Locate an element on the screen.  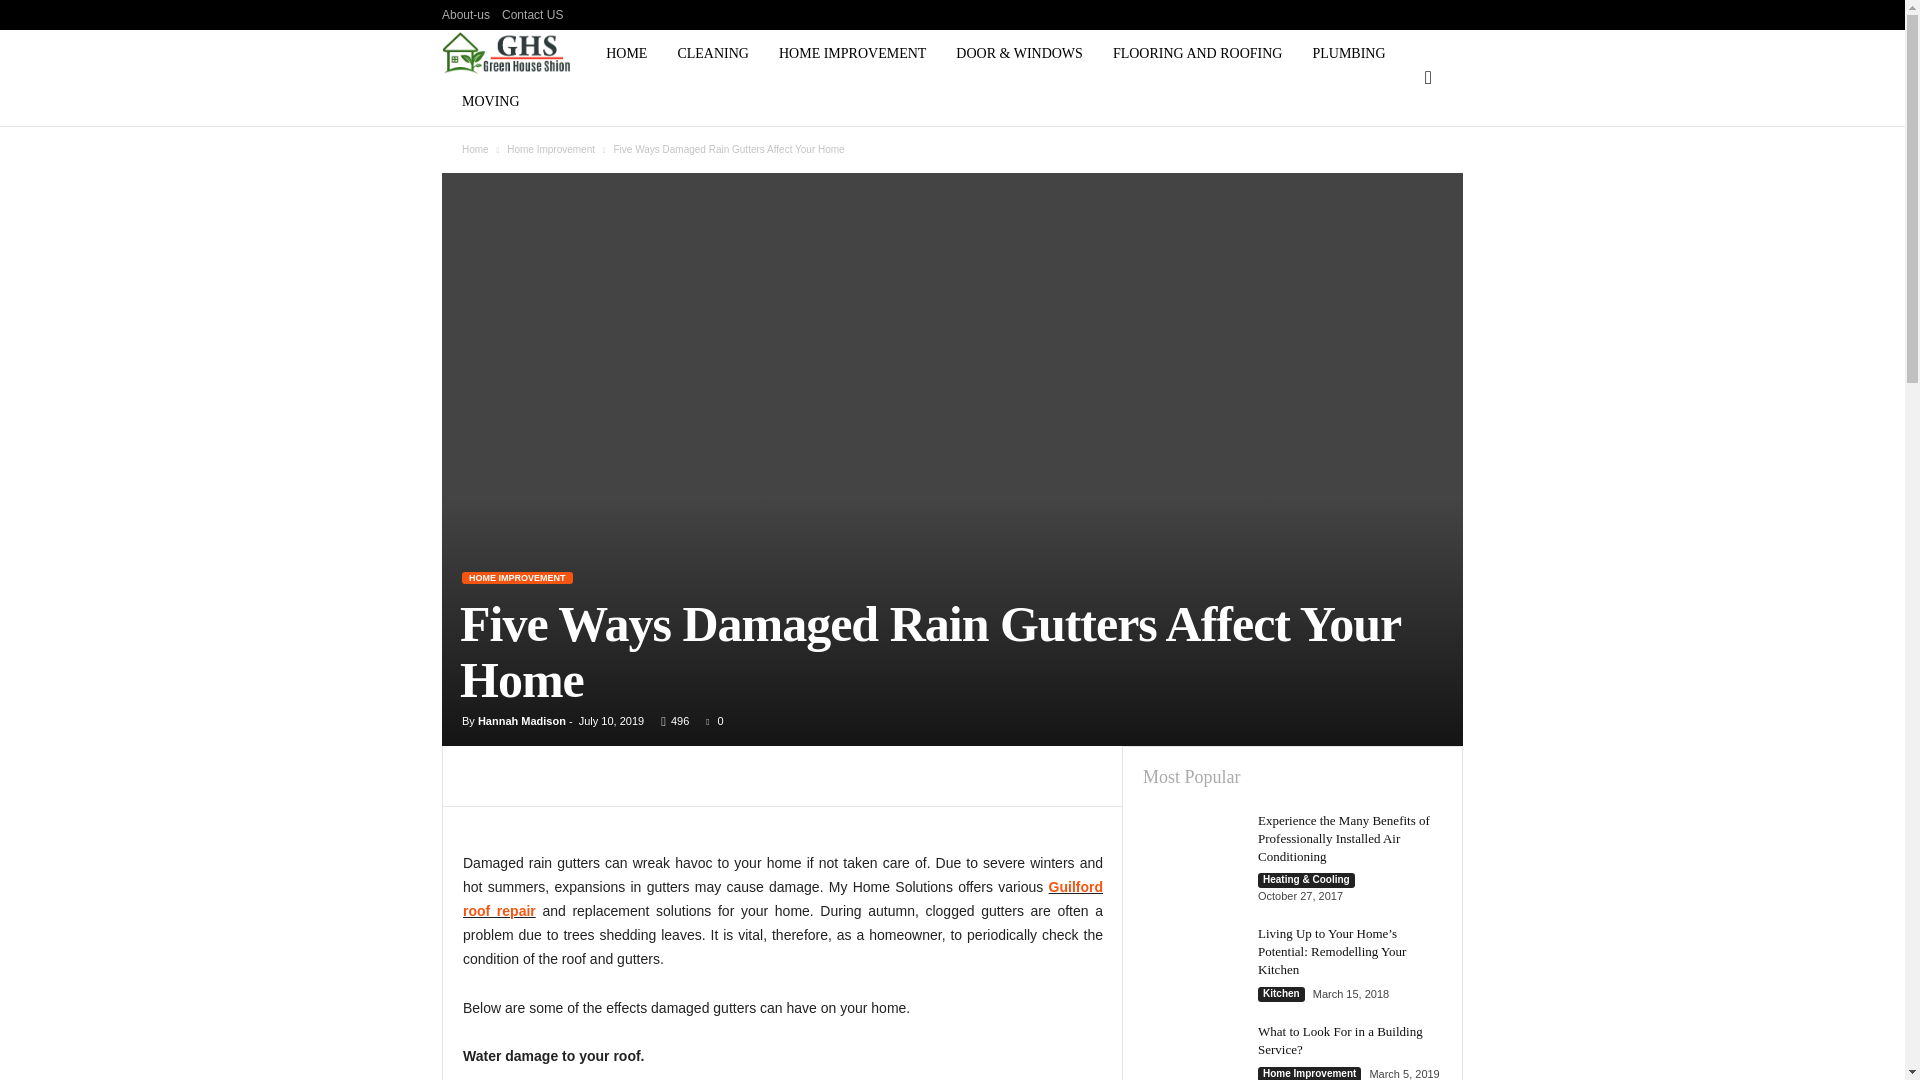
HOME IMPROVEMENT is located at coordinates (852, 54).